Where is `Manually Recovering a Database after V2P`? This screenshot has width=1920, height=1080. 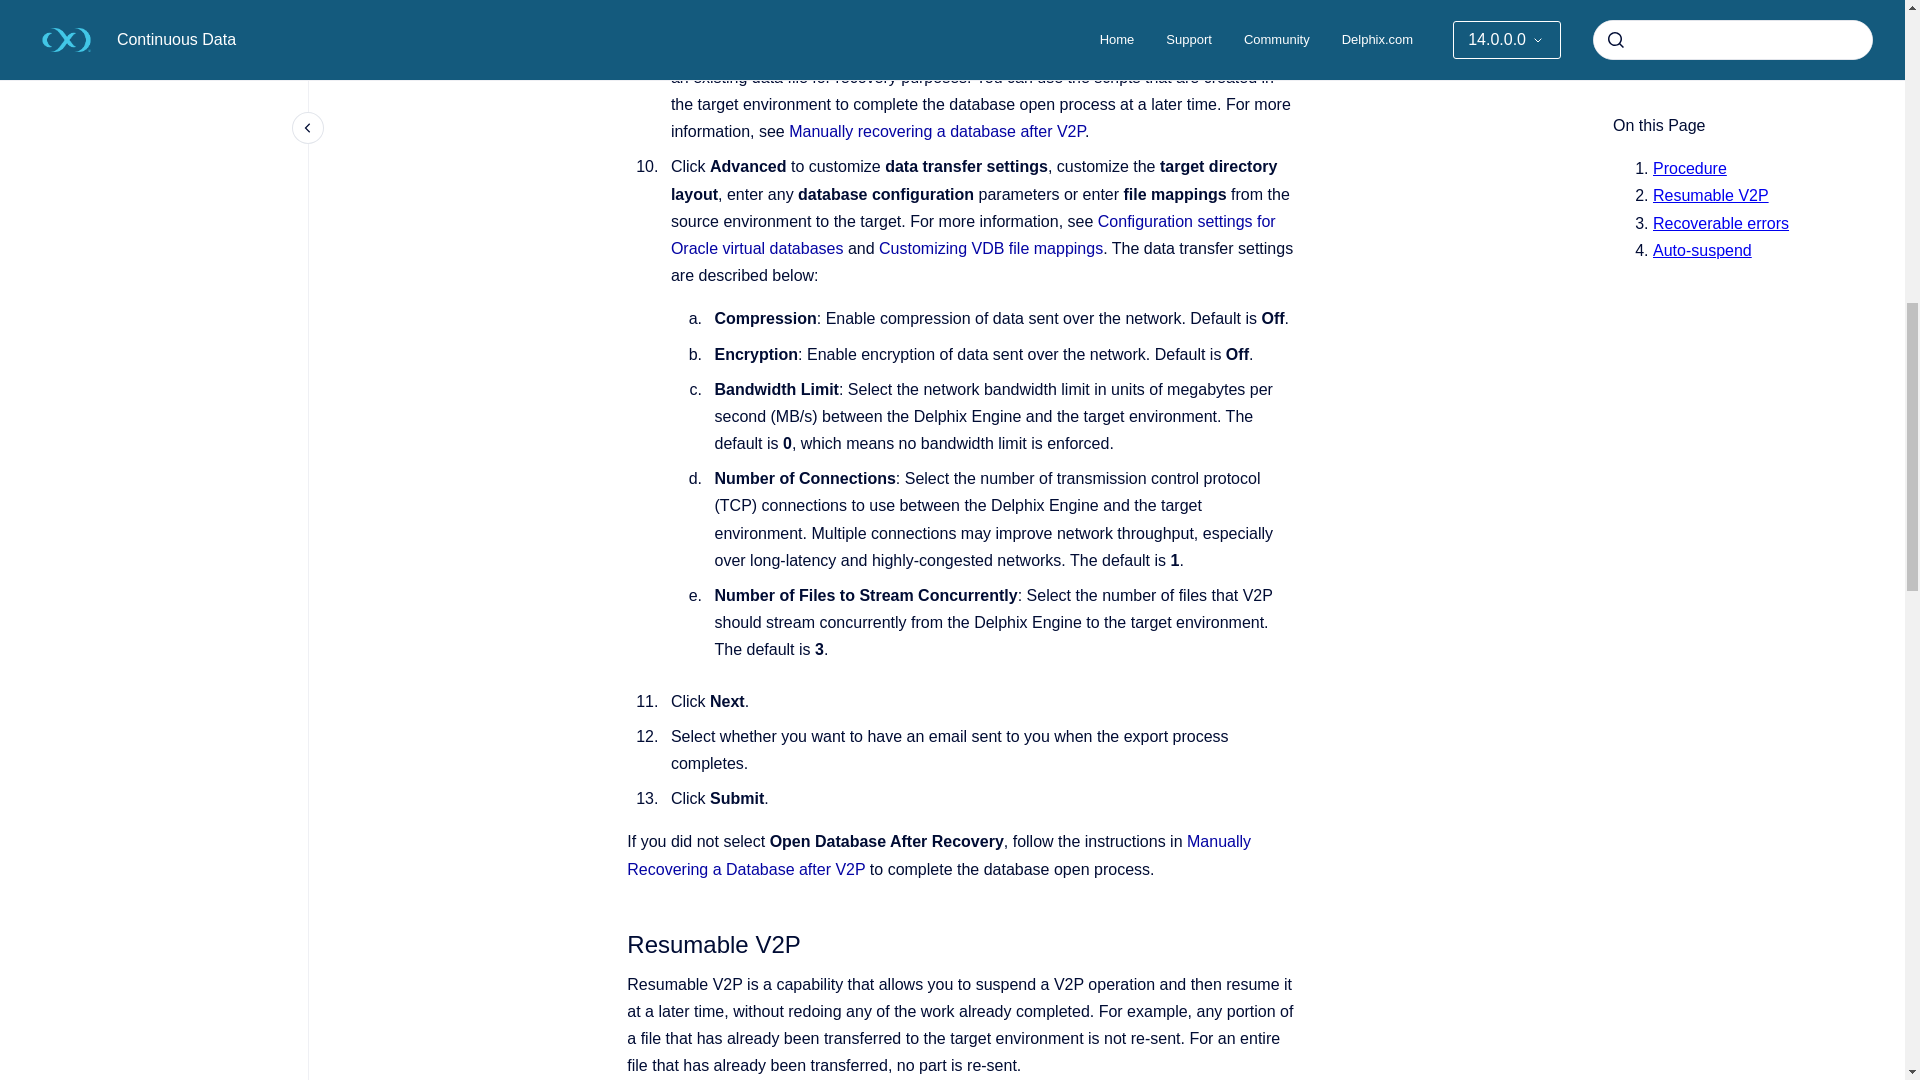
Manually Recovering a Database after V2P is located at coordinates (939, 854).